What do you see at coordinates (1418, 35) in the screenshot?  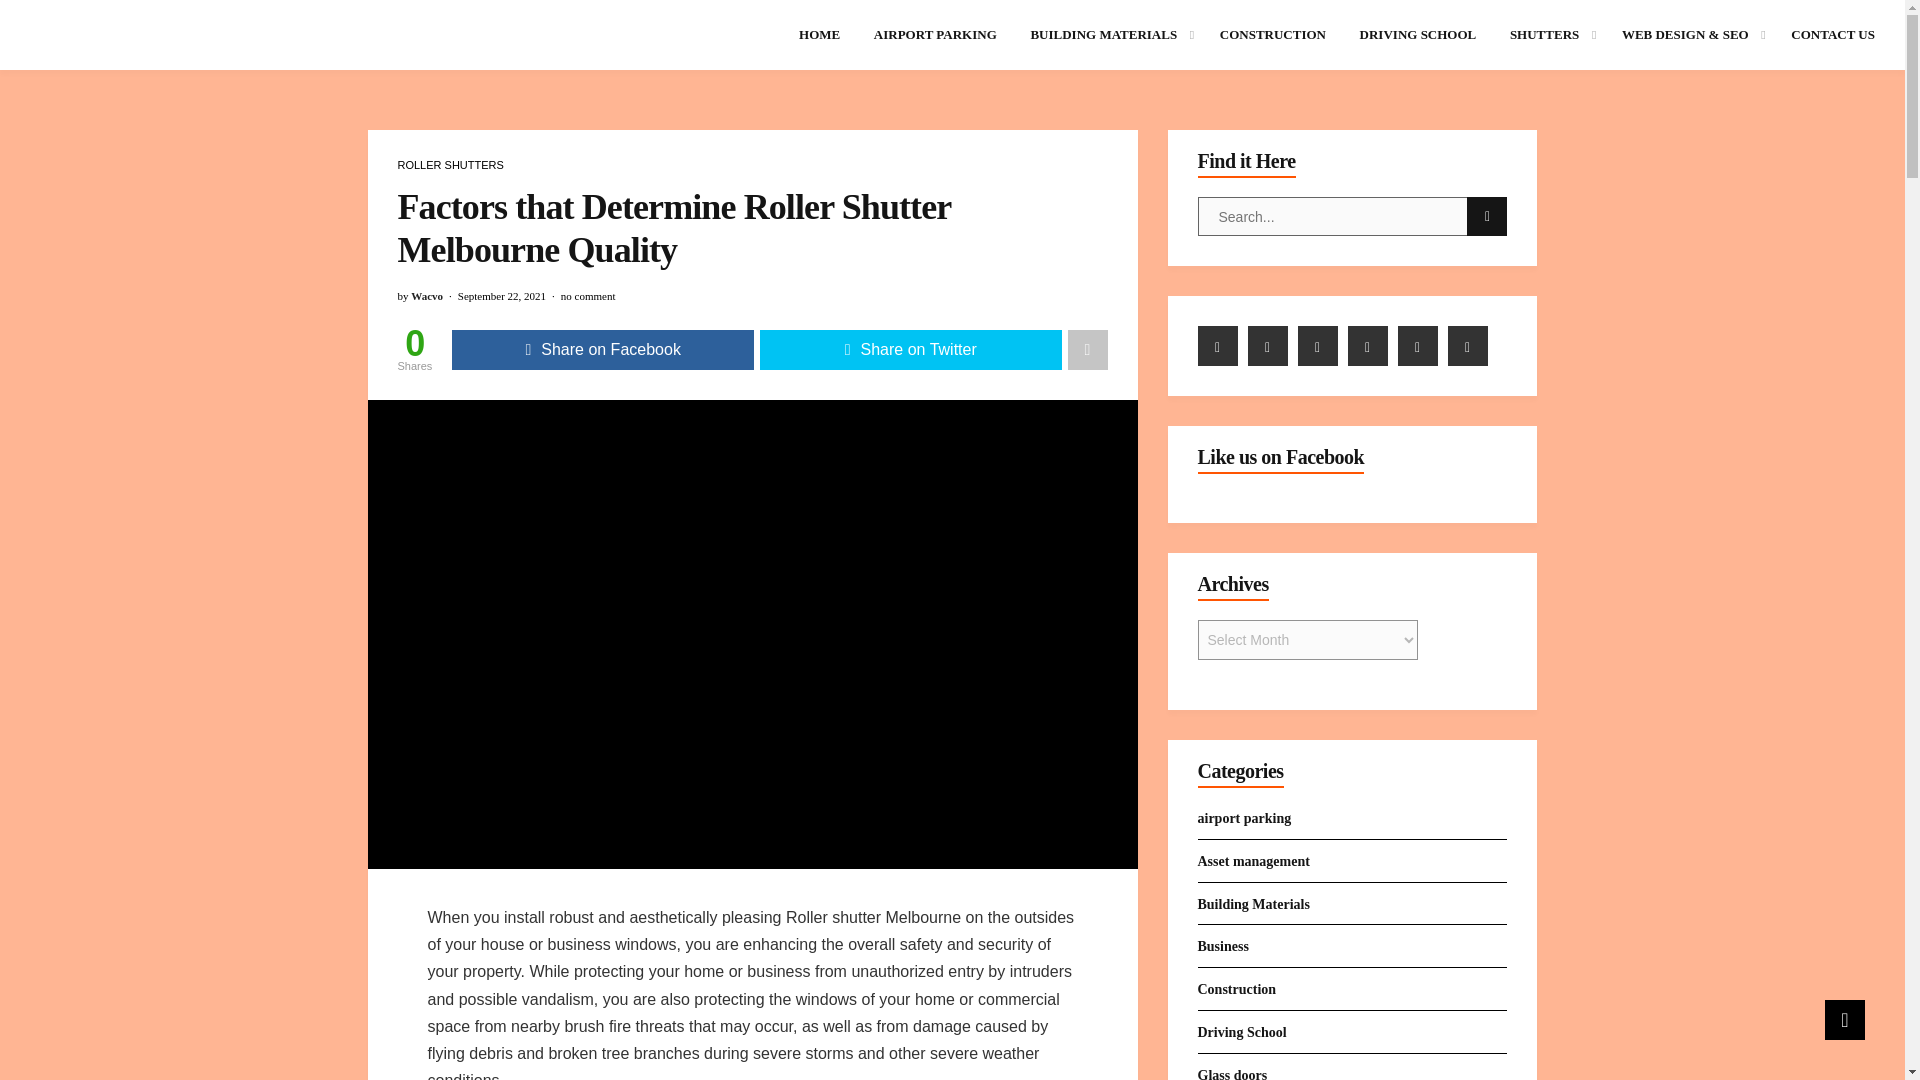 I see `DRIVING SCHOOL` at bounding box center [1418, 35].